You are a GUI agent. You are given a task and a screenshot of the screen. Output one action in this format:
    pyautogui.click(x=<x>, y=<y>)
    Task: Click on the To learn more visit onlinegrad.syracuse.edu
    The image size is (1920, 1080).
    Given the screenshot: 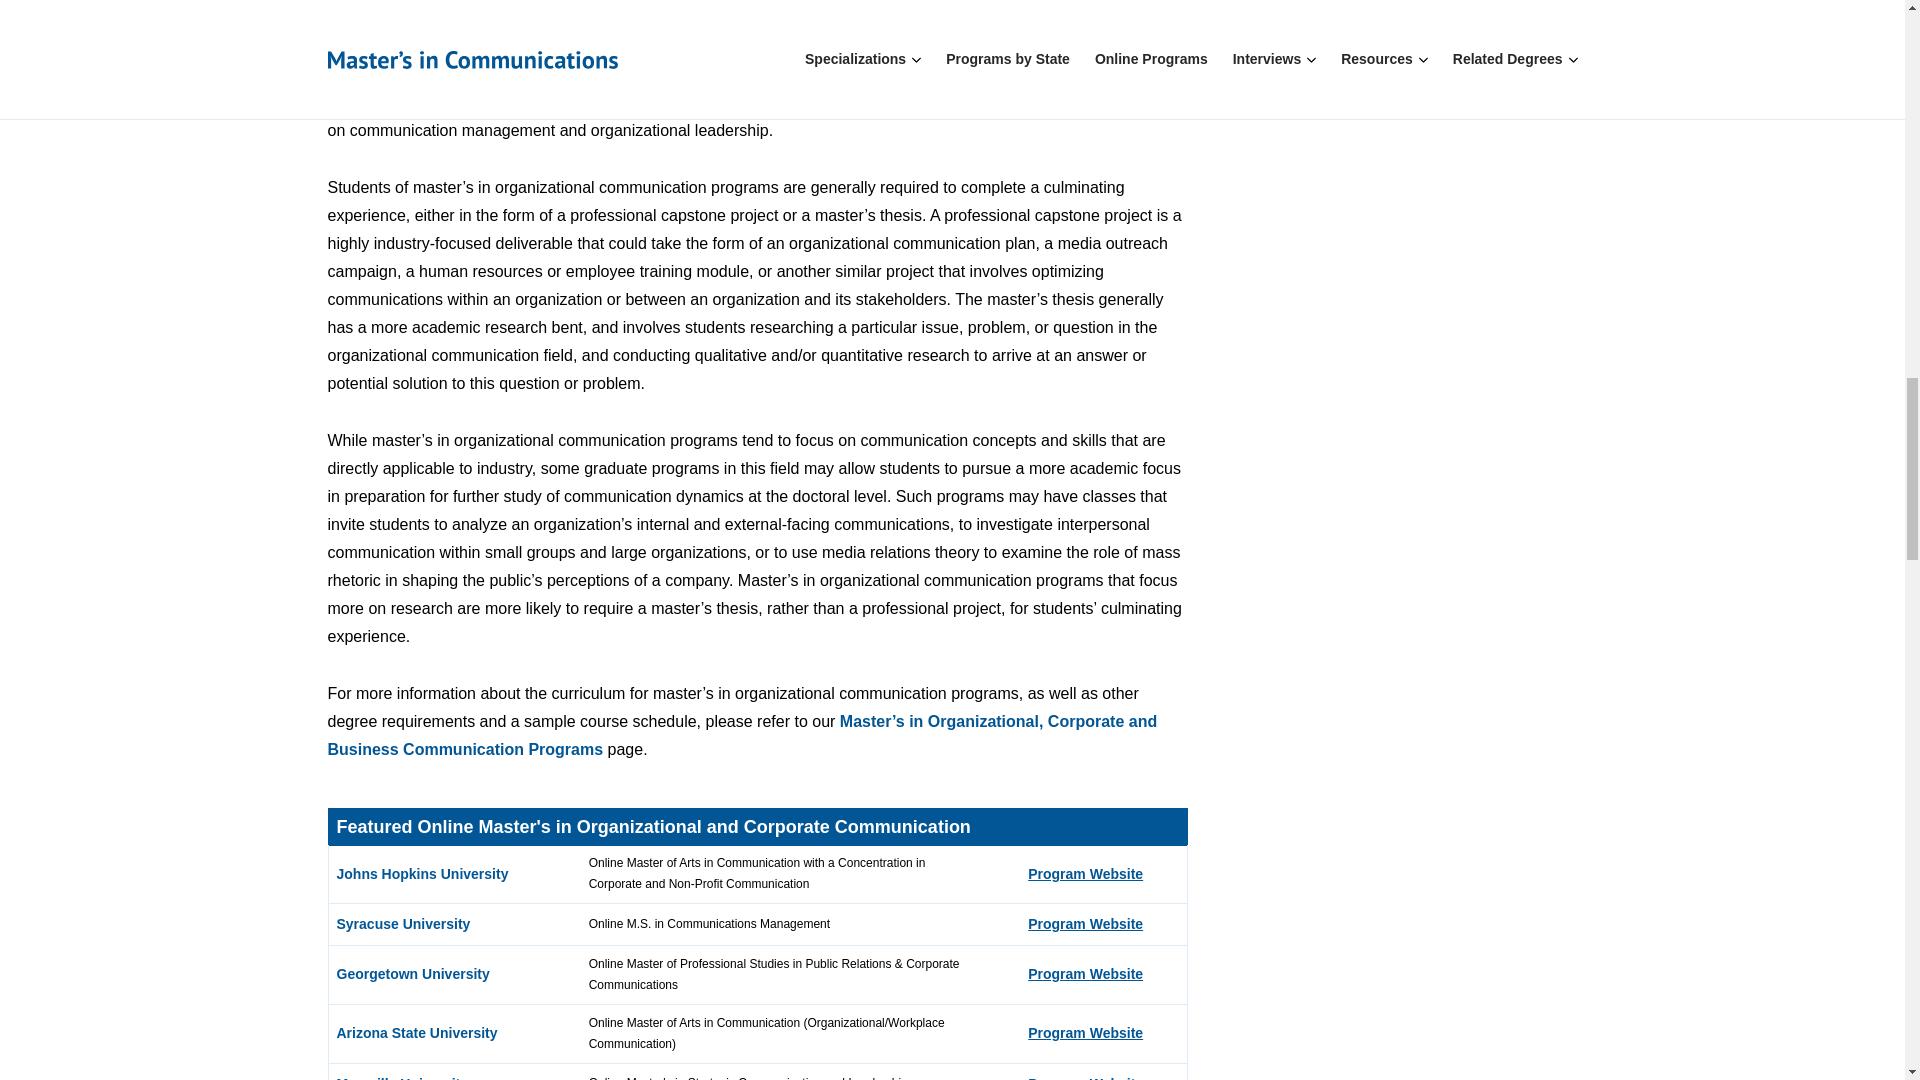 What is the action you would take?
    pyautogui.click(x=1084, y=924)
    